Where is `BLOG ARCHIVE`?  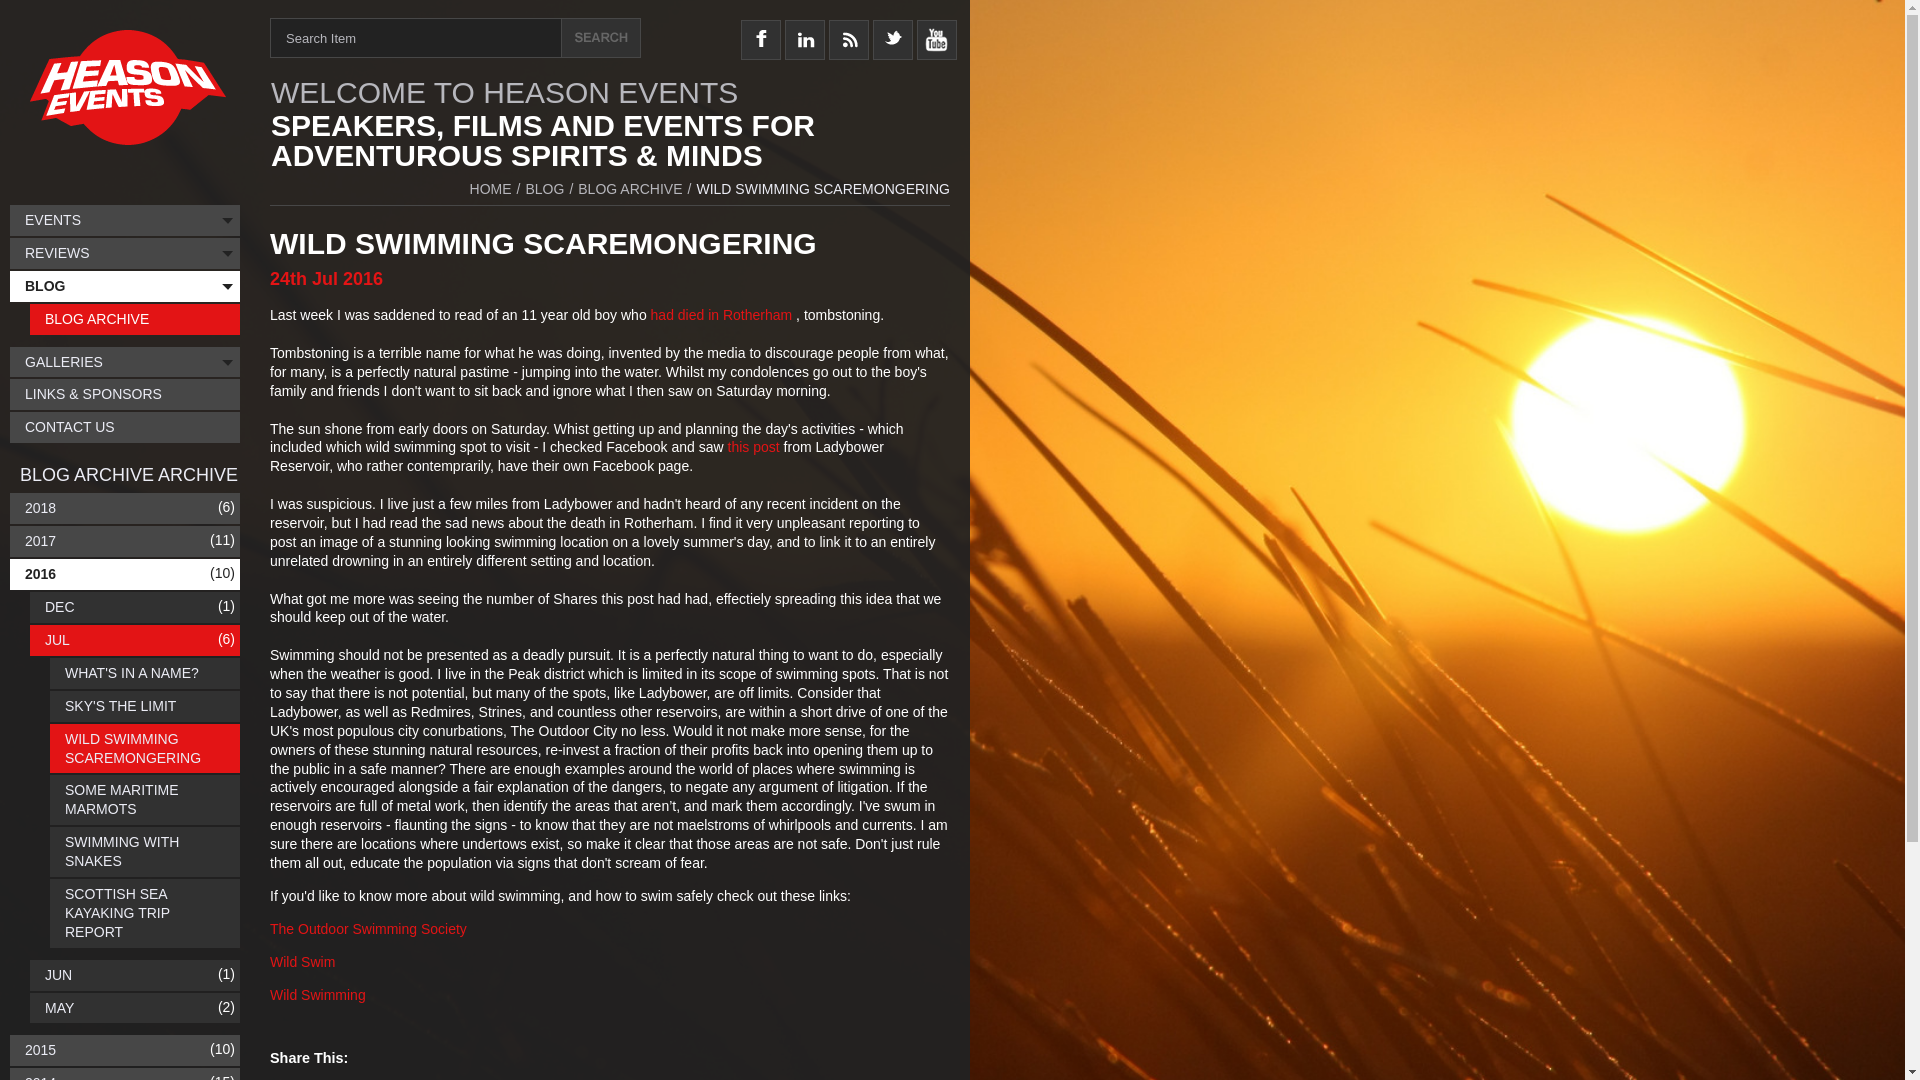
BLOG ARCHIVE is located at coordinates (629, 188).